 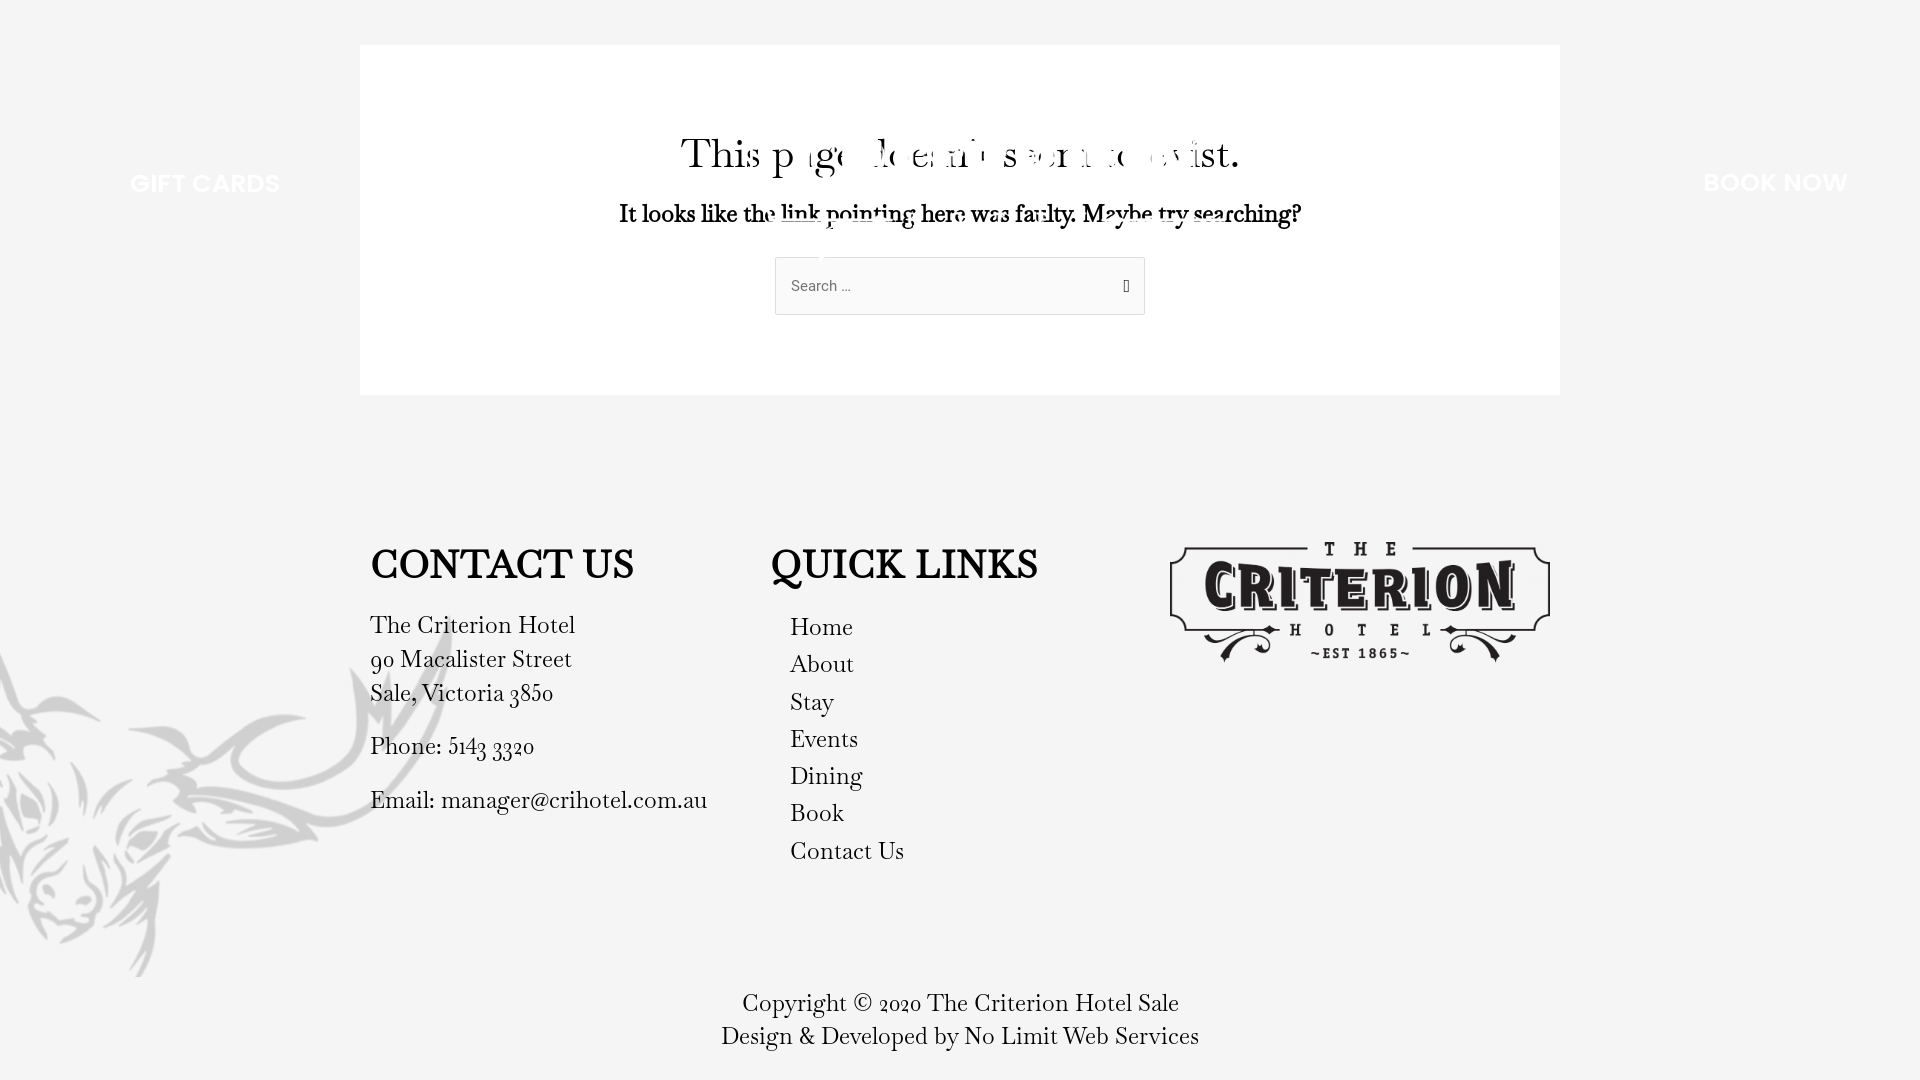 I want to click on Dining, so click(x=960, y=776).